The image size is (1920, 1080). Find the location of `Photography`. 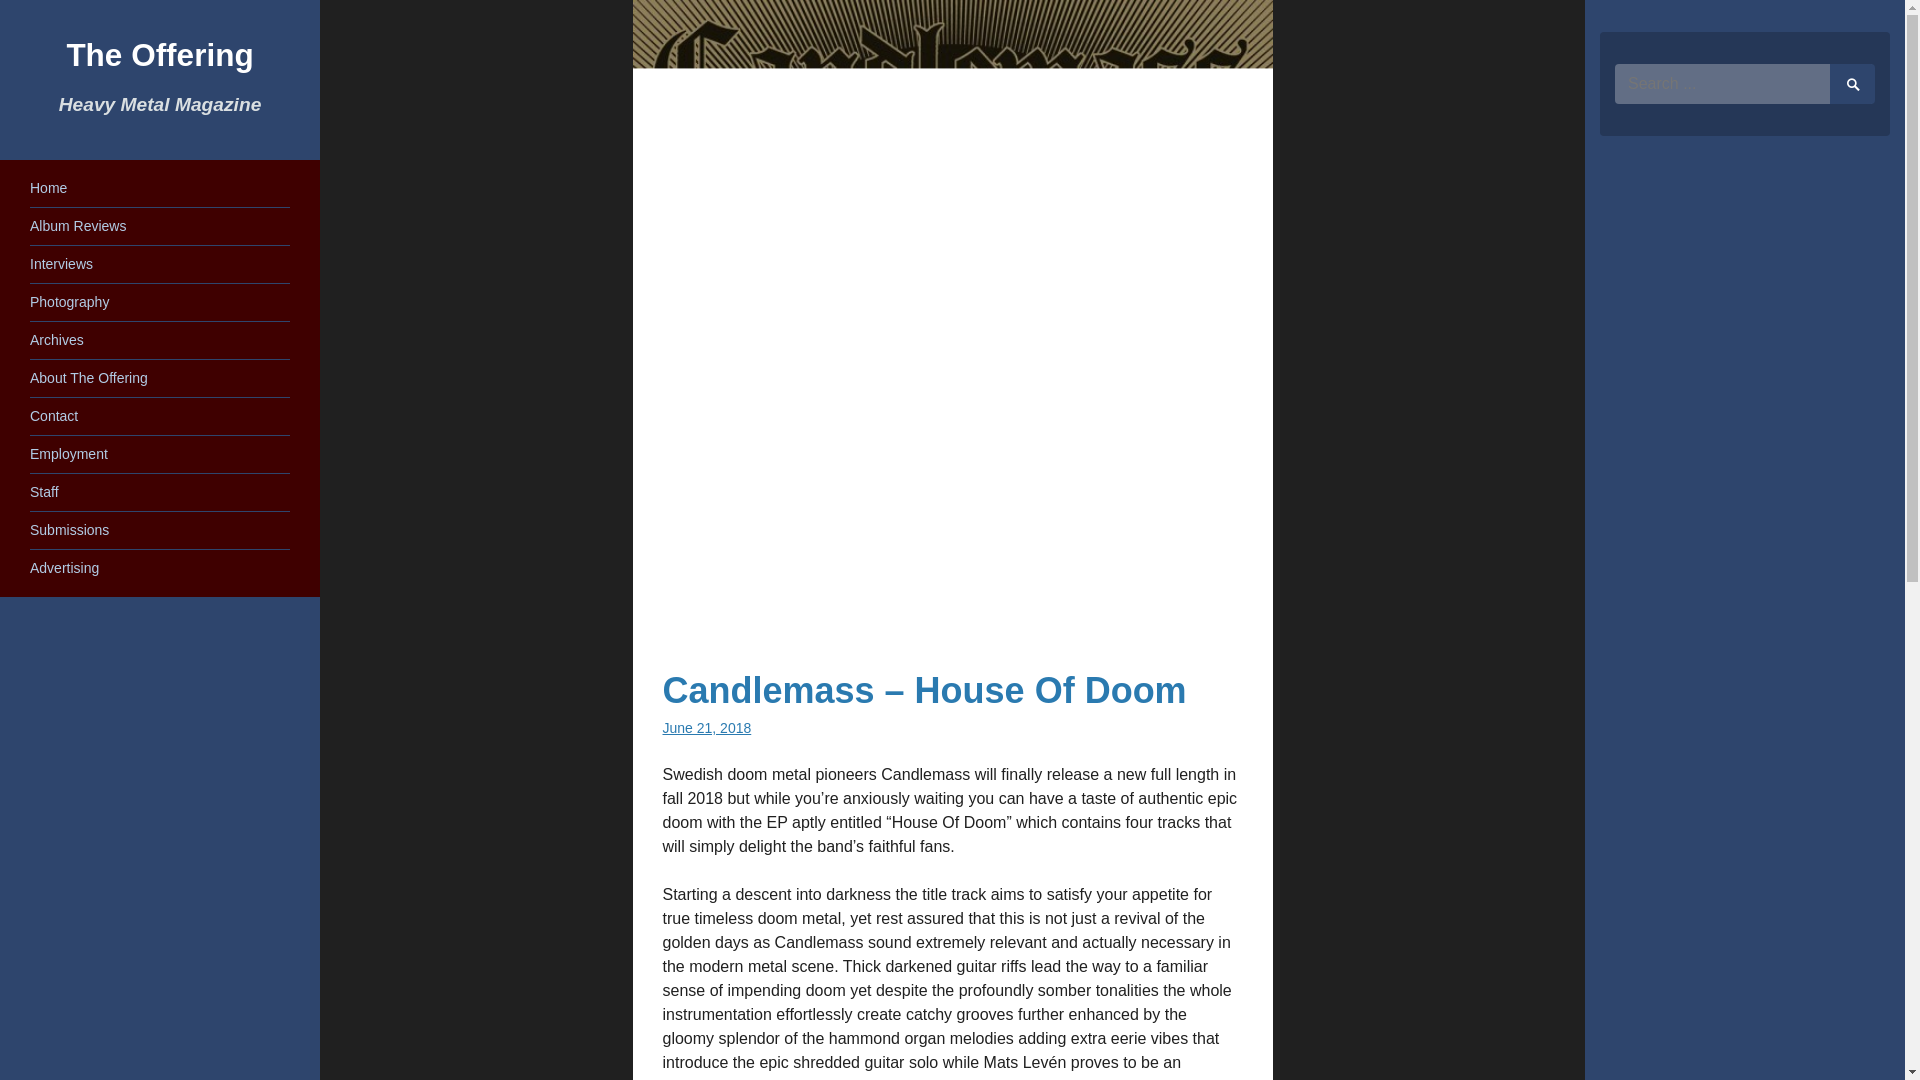

Photography is located at coordinates (70, 301).